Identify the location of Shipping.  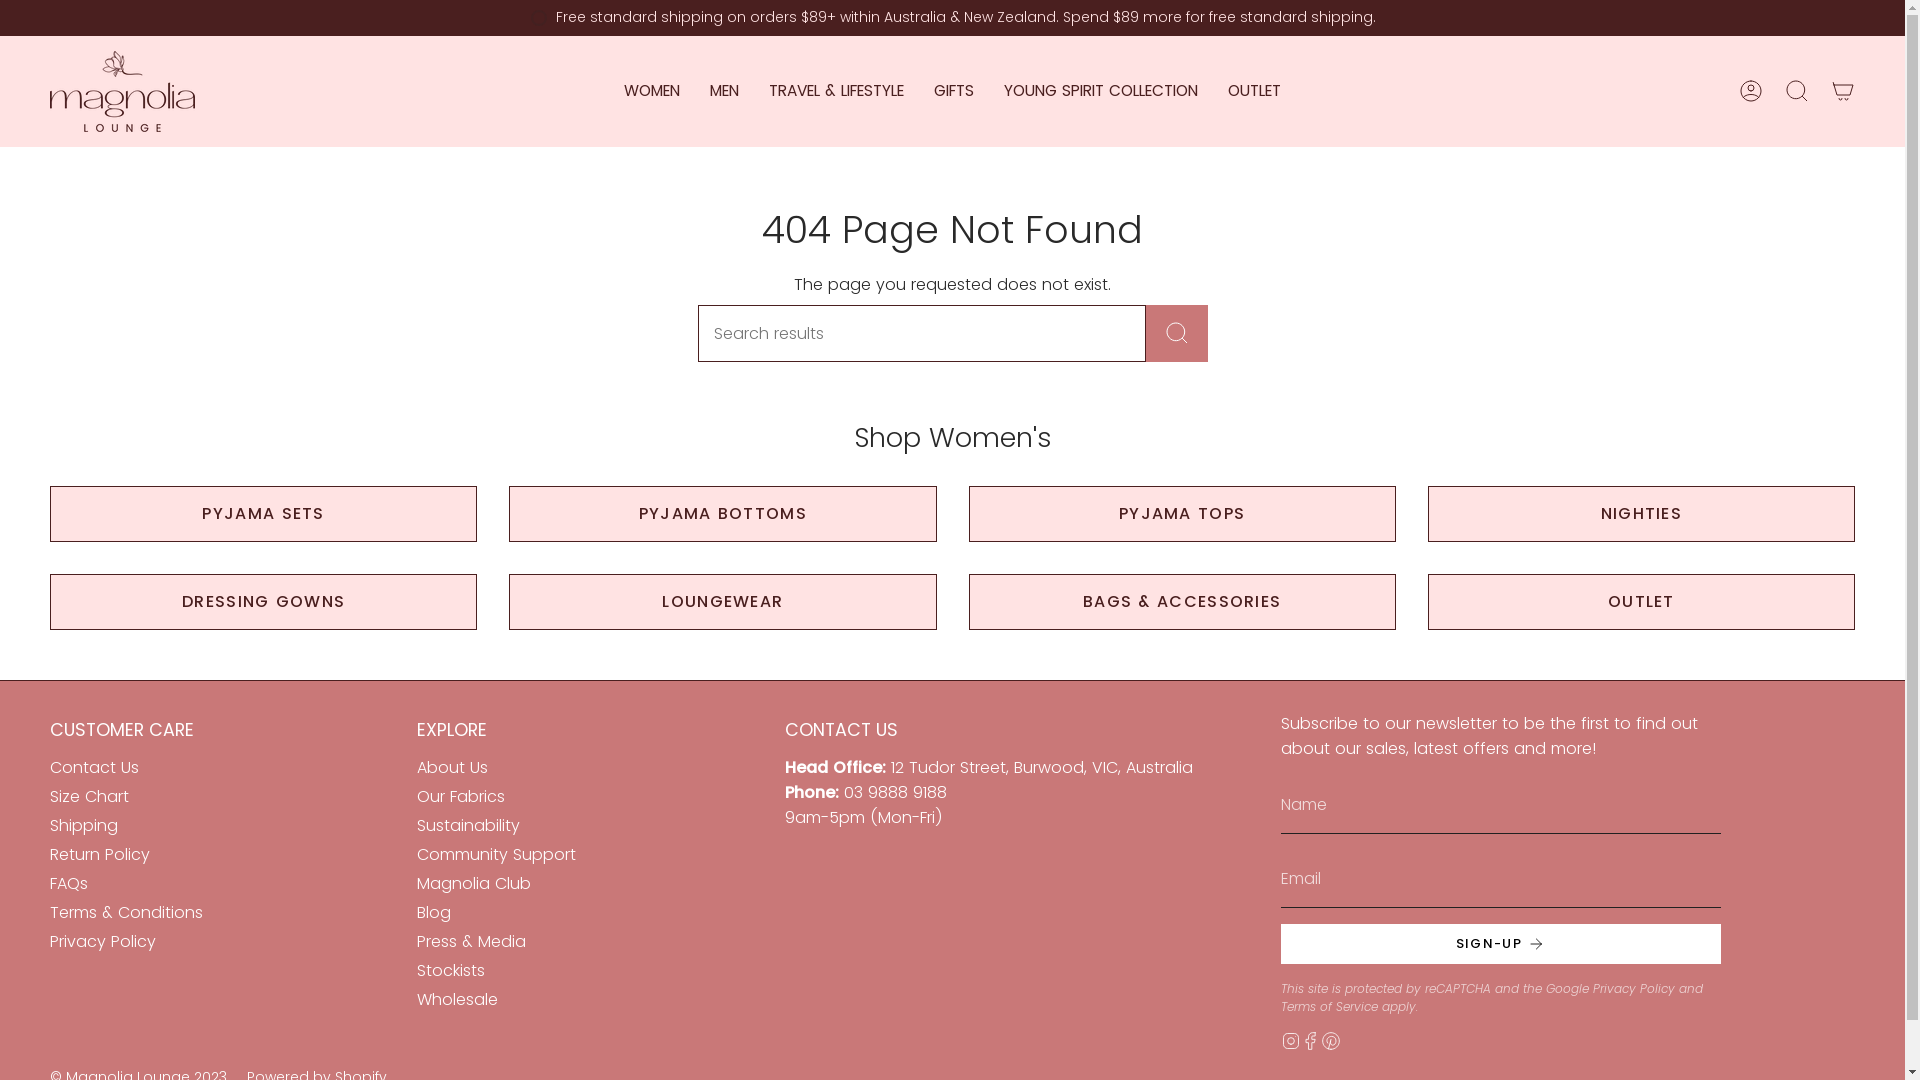
(84, 826).